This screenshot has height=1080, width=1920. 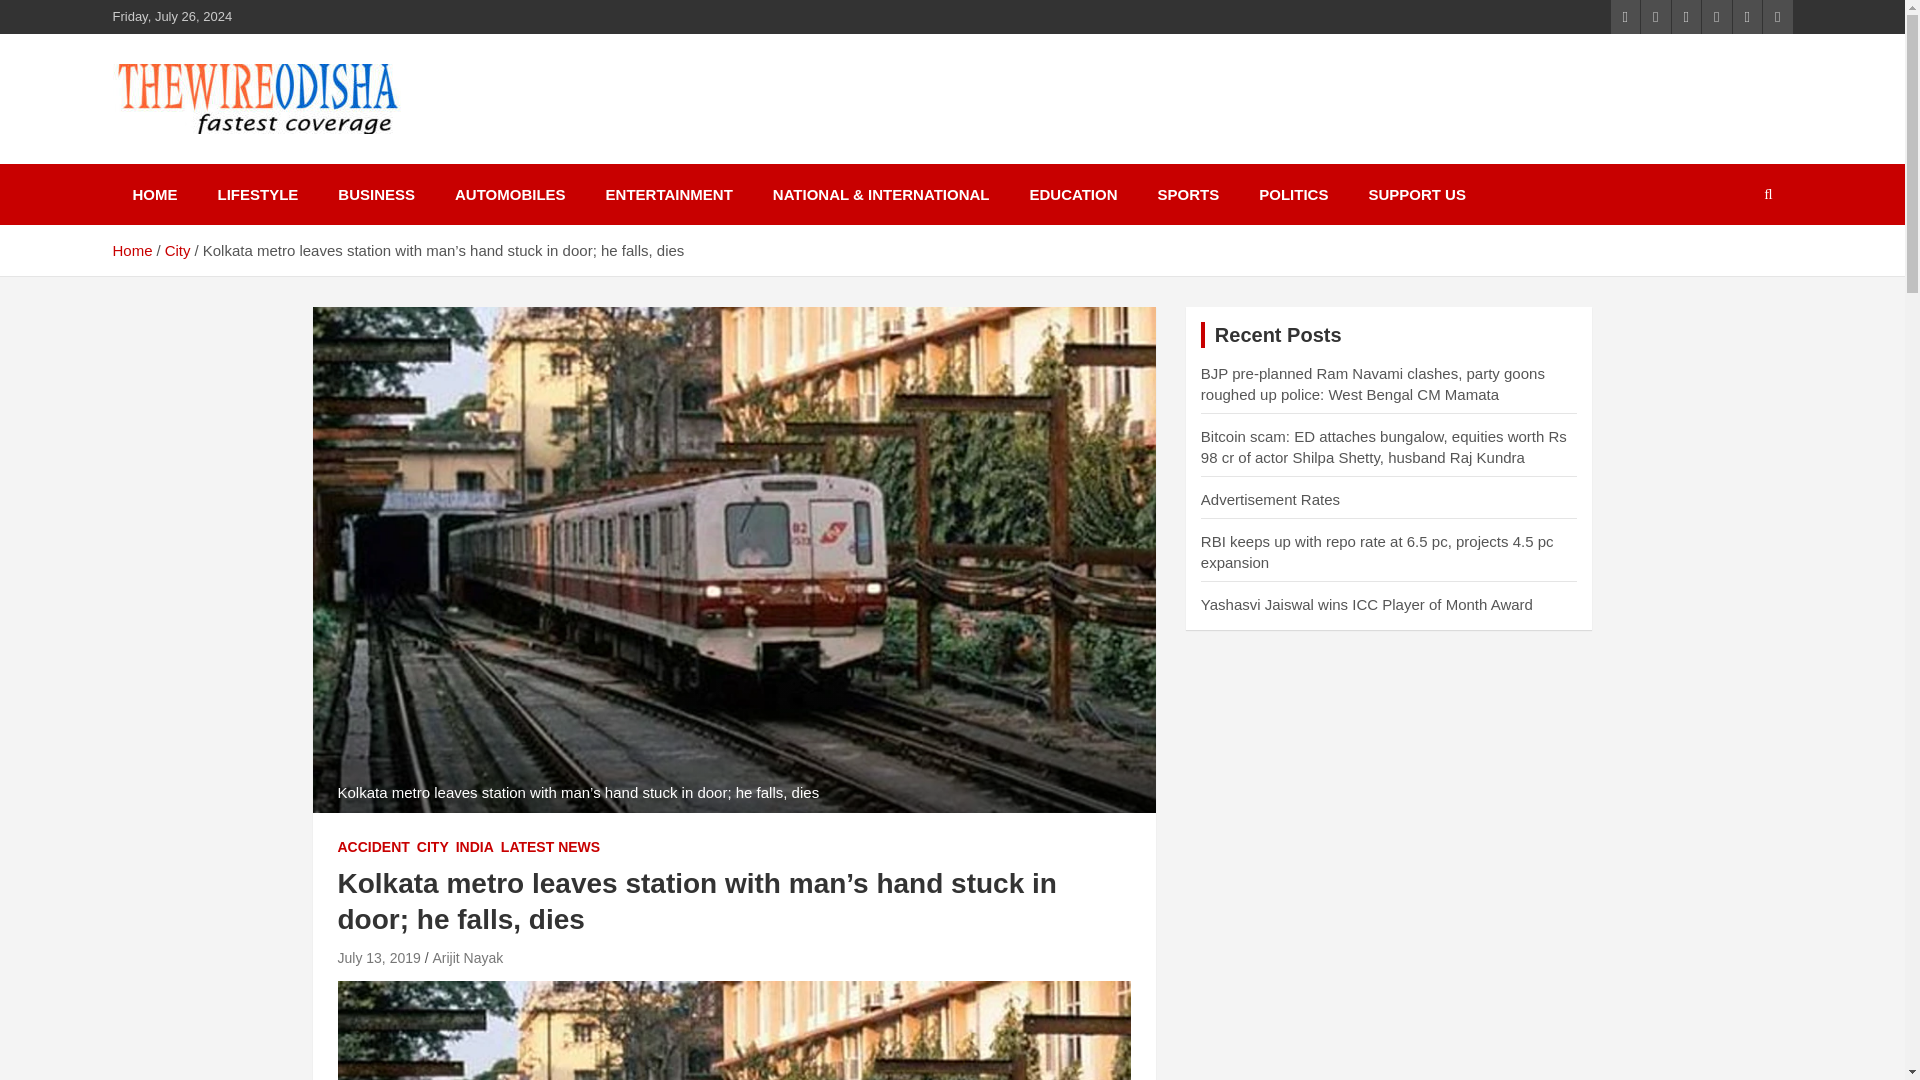 What do you see at coordinates (131, 250) in the screenshot?
I see `Home` at bounding box center [131, 250].